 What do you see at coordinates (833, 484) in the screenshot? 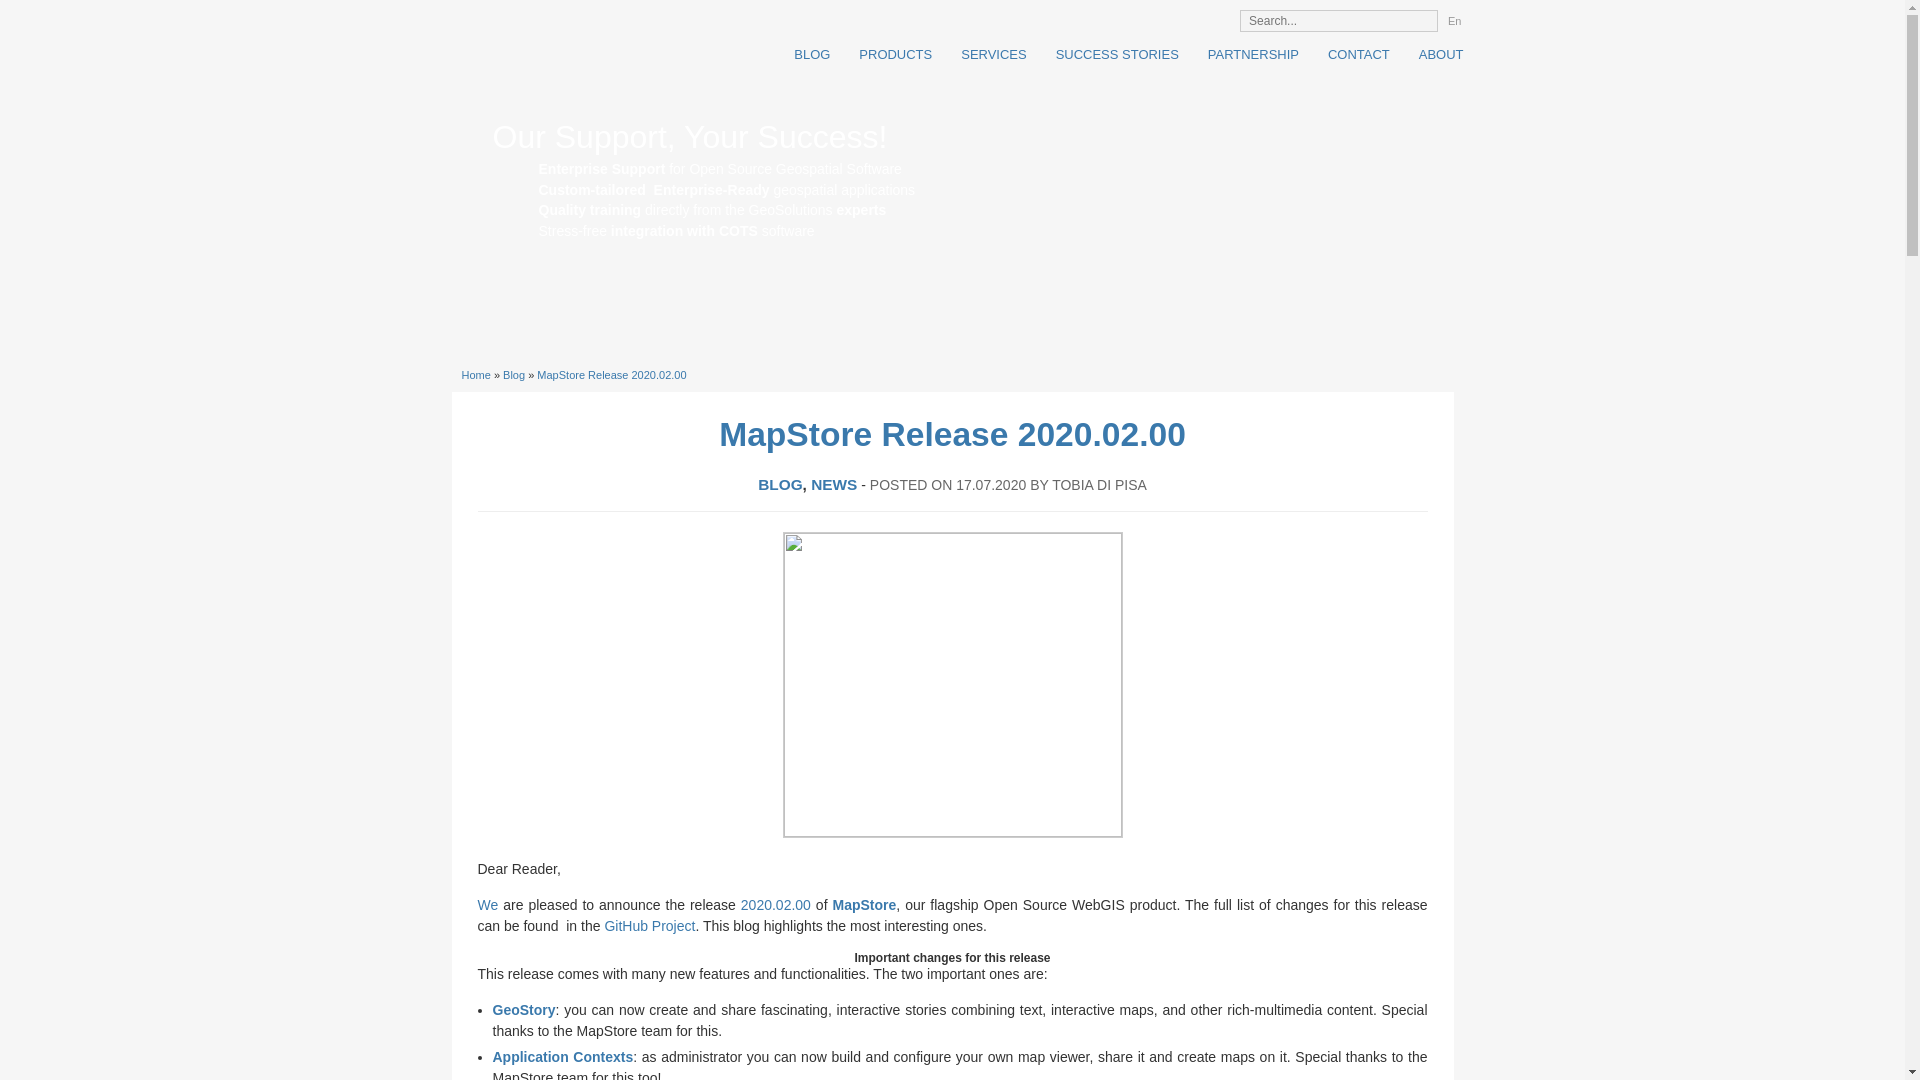
I see `NEWS` at bounding box center [833, 484].